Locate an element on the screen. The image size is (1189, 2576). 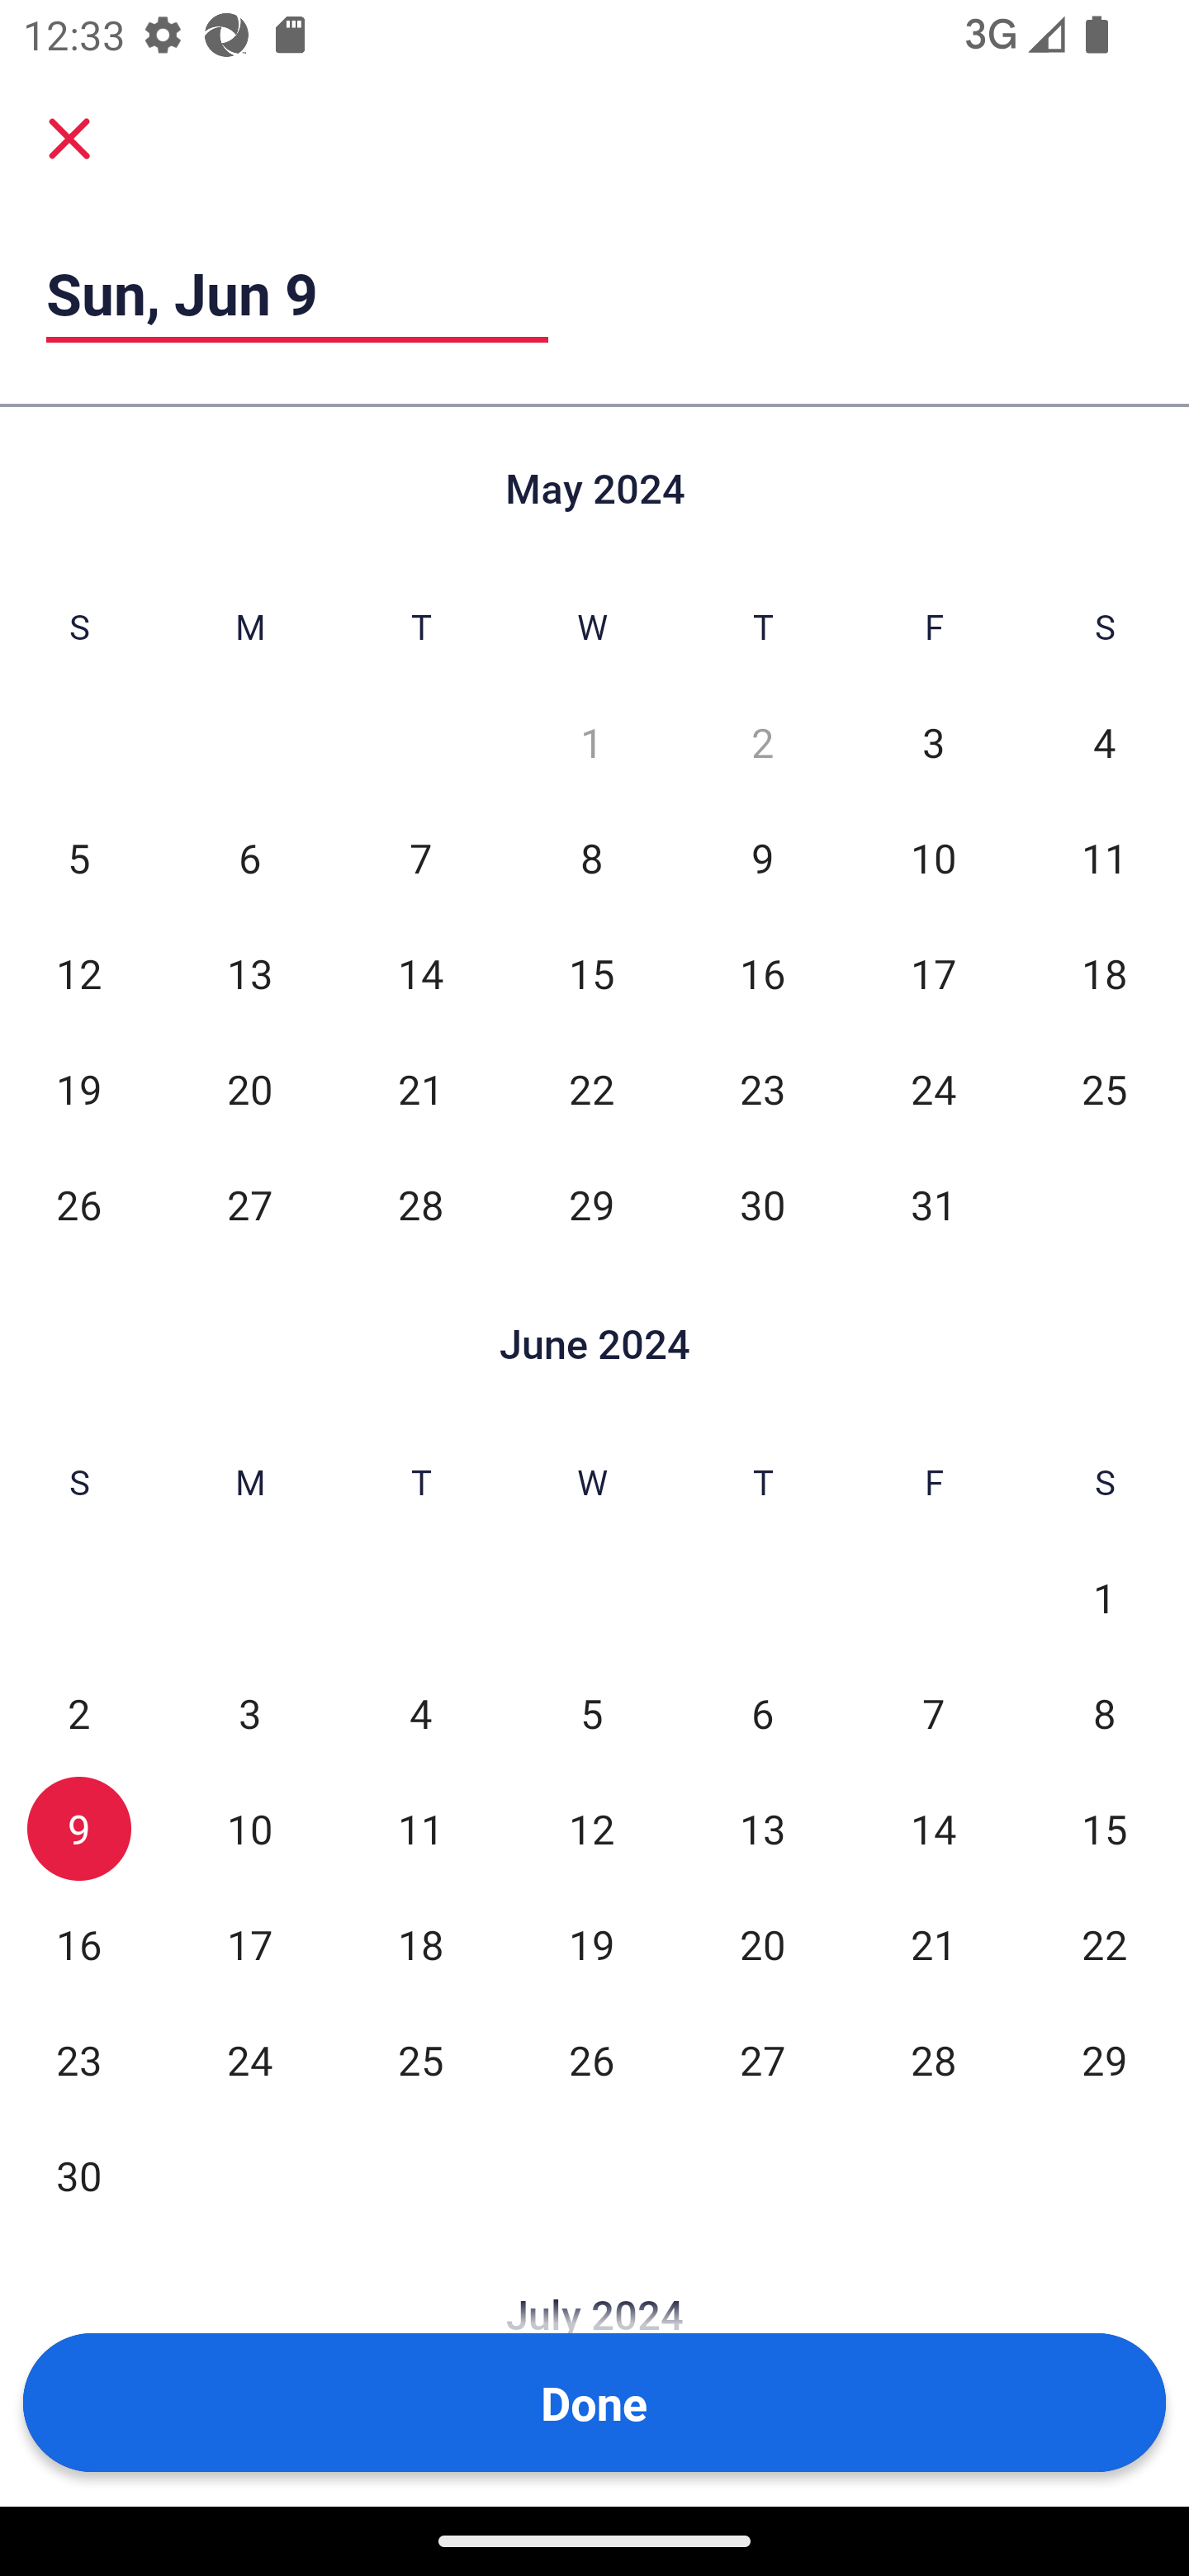
26 Sun, May 26, Not Selected is located at coordinates (78, 1204).